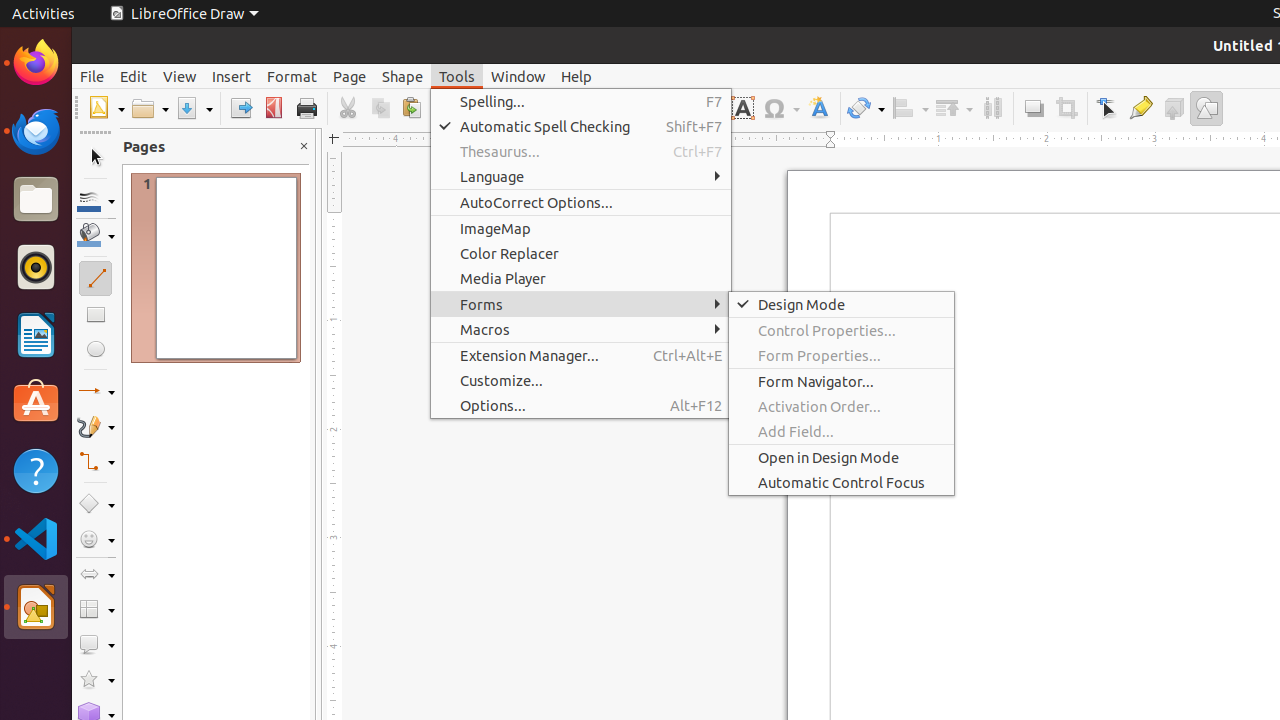 Image resolution: width=1280 pixels, height=720 pixels. What do you see at coordinates (581, 330) in the screenshot?
I see `Macros` at bounding box center [581, 330].